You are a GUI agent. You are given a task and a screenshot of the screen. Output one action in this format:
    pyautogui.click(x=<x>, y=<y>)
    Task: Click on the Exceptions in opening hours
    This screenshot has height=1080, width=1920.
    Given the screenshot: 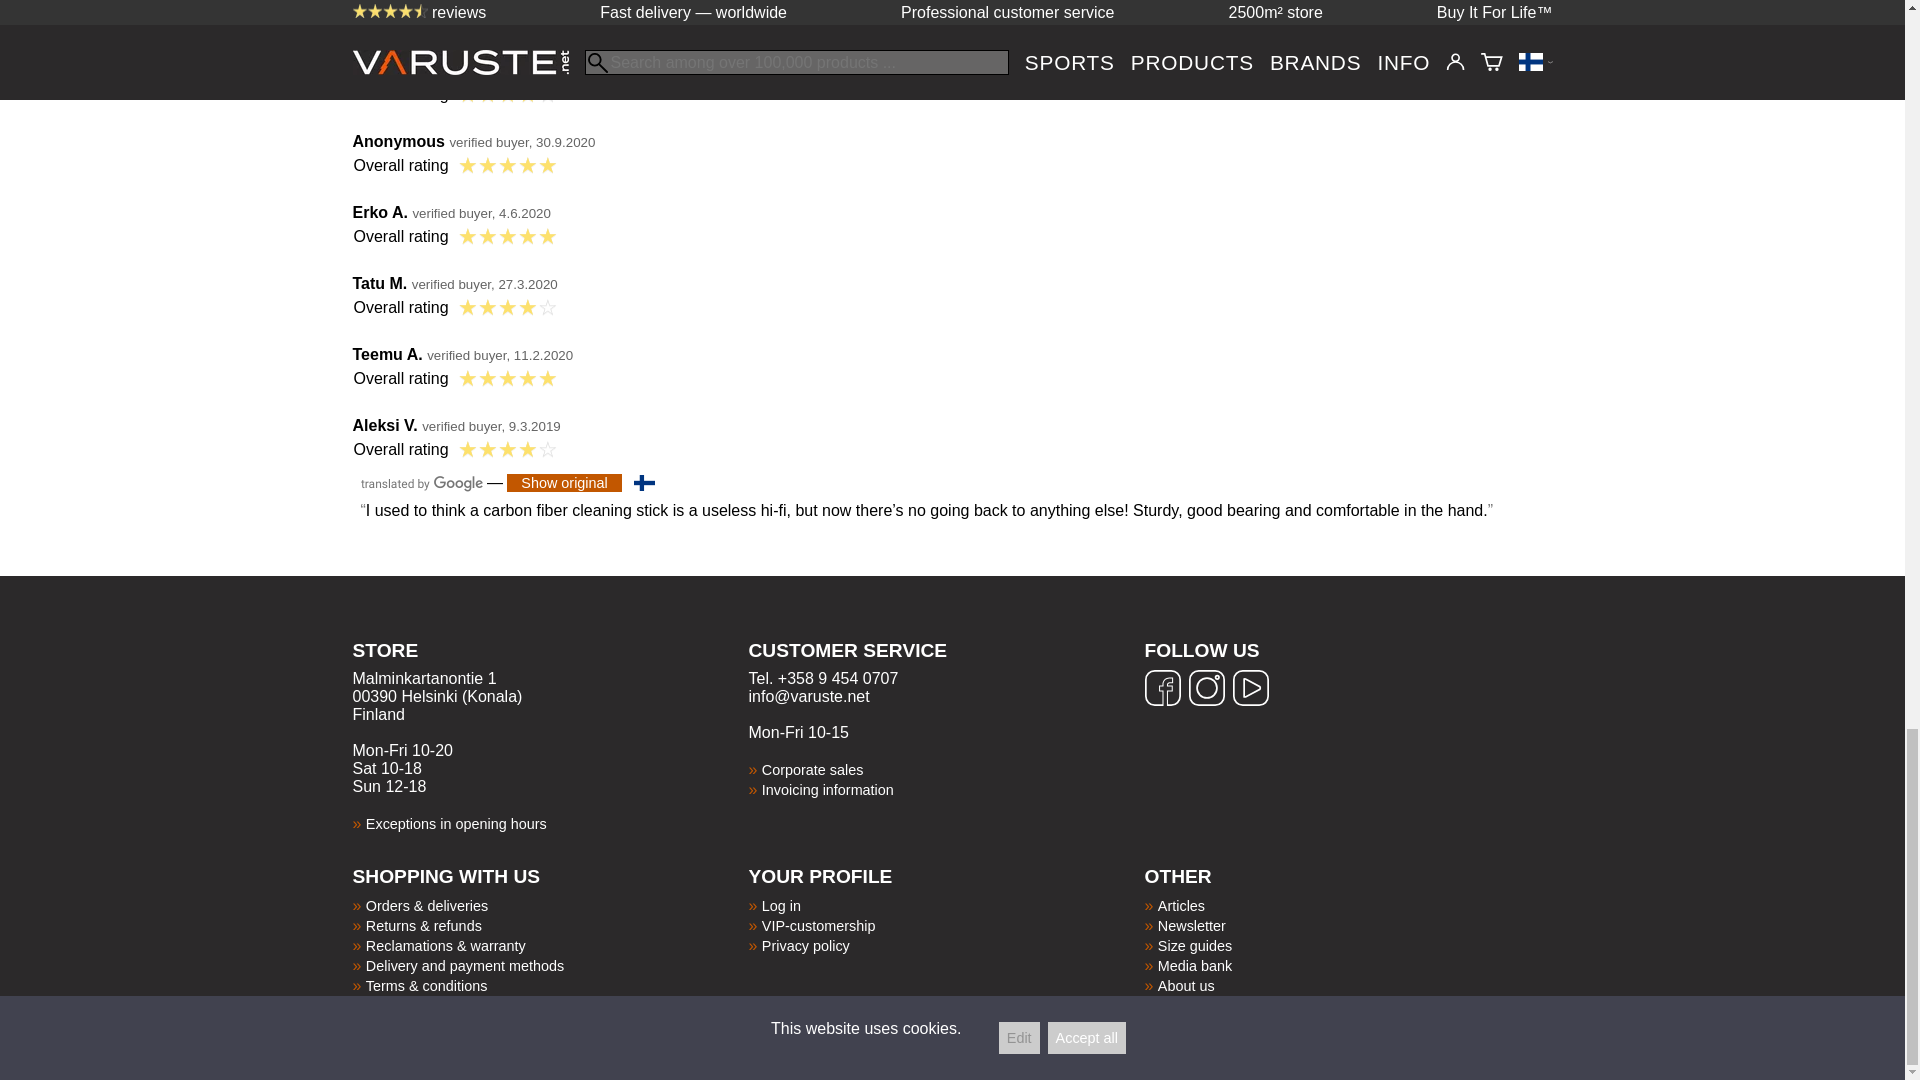 What is the action you would take?
    pyautogui.click(x=456, y=824)
    